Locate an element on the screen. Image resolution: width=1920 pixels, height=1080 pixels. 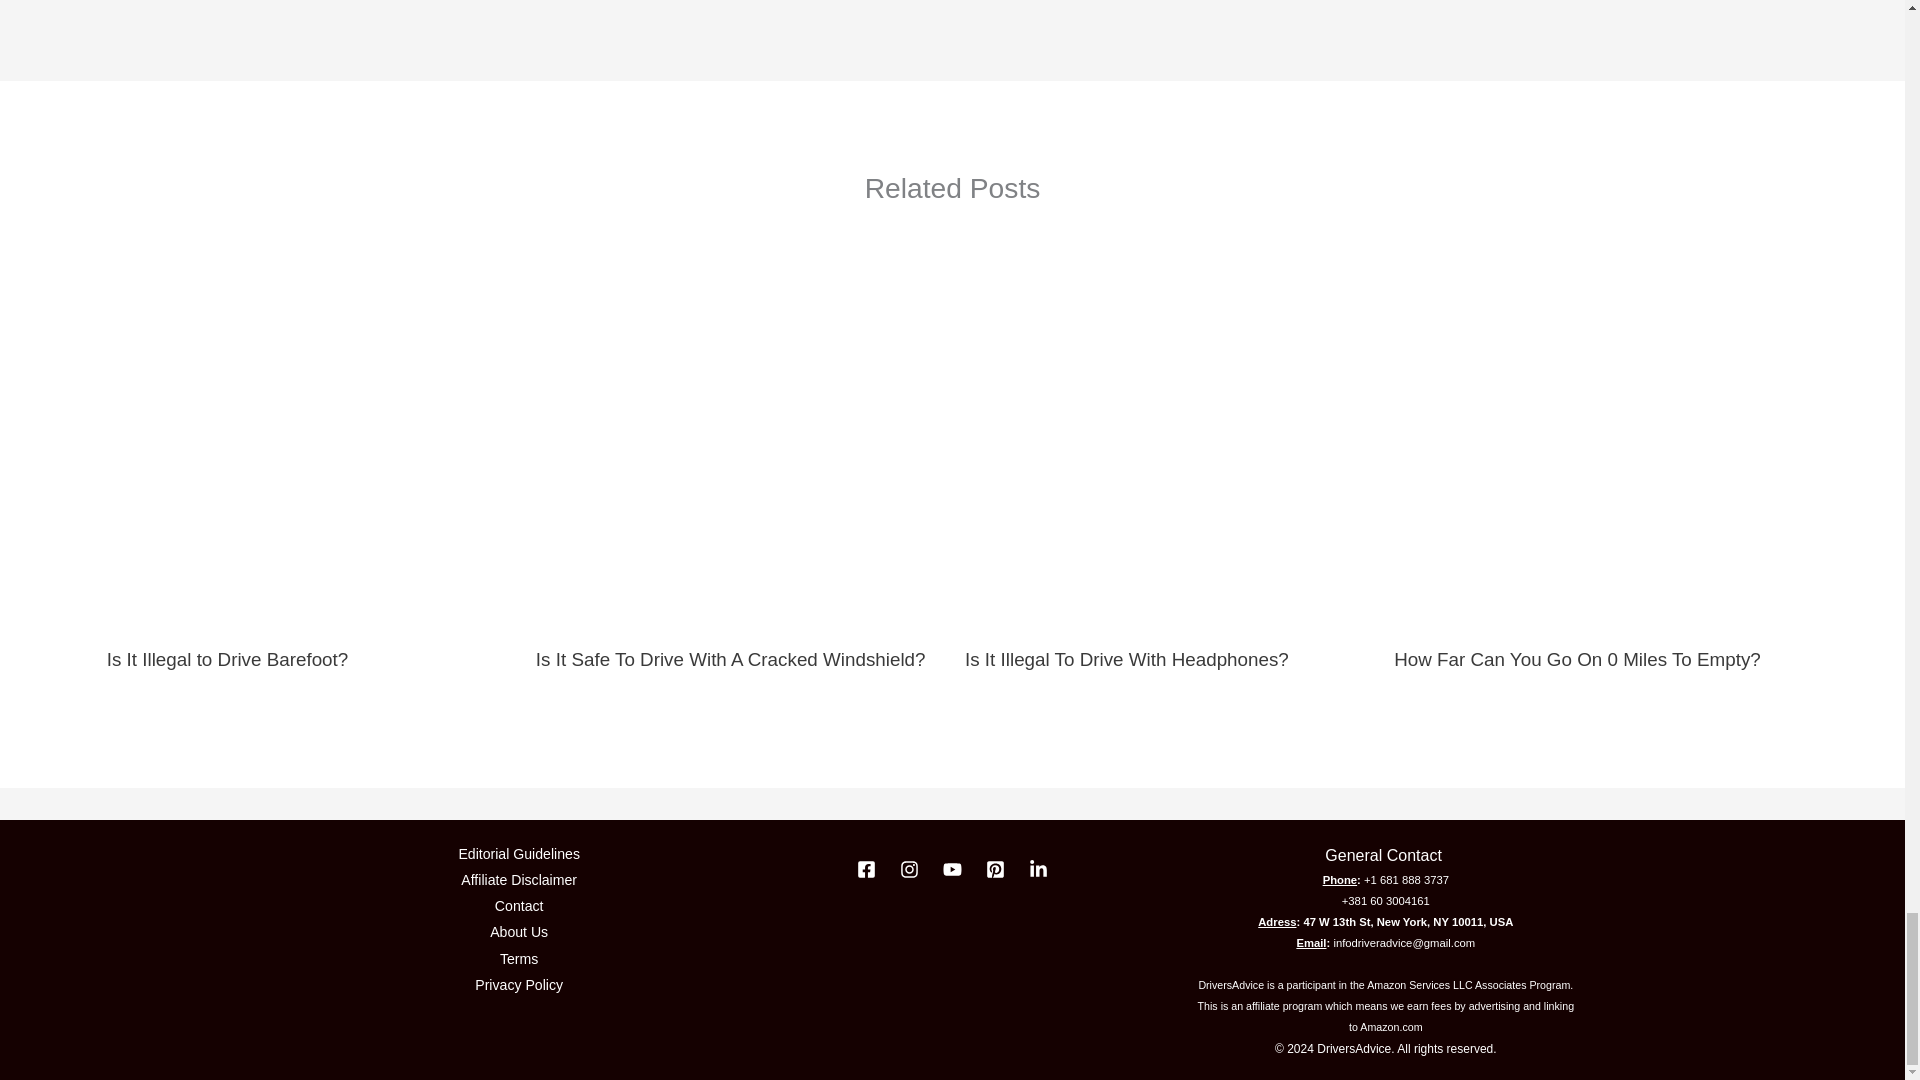
Contact is located at coordinates (519, 906).